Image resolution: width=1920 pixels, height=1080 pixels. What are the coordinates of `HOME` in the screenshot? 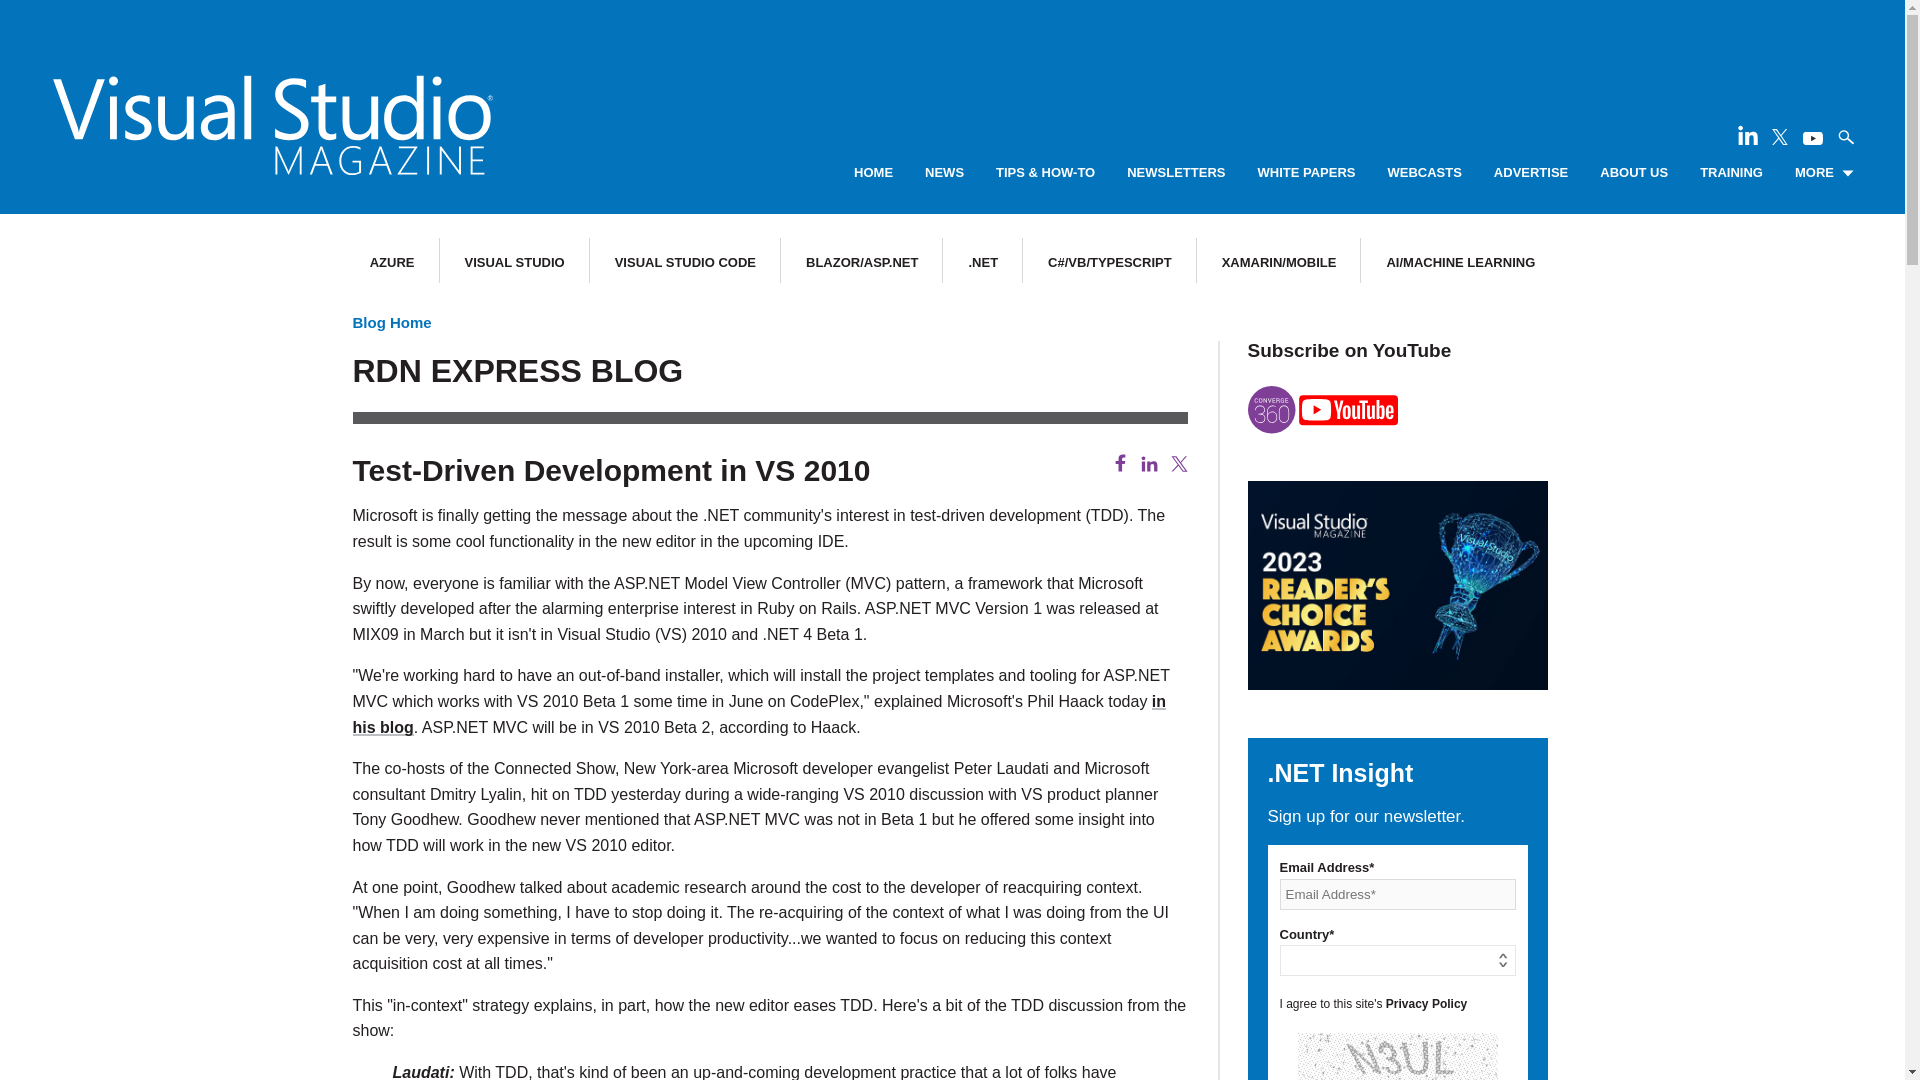 It's located at (873, 173).